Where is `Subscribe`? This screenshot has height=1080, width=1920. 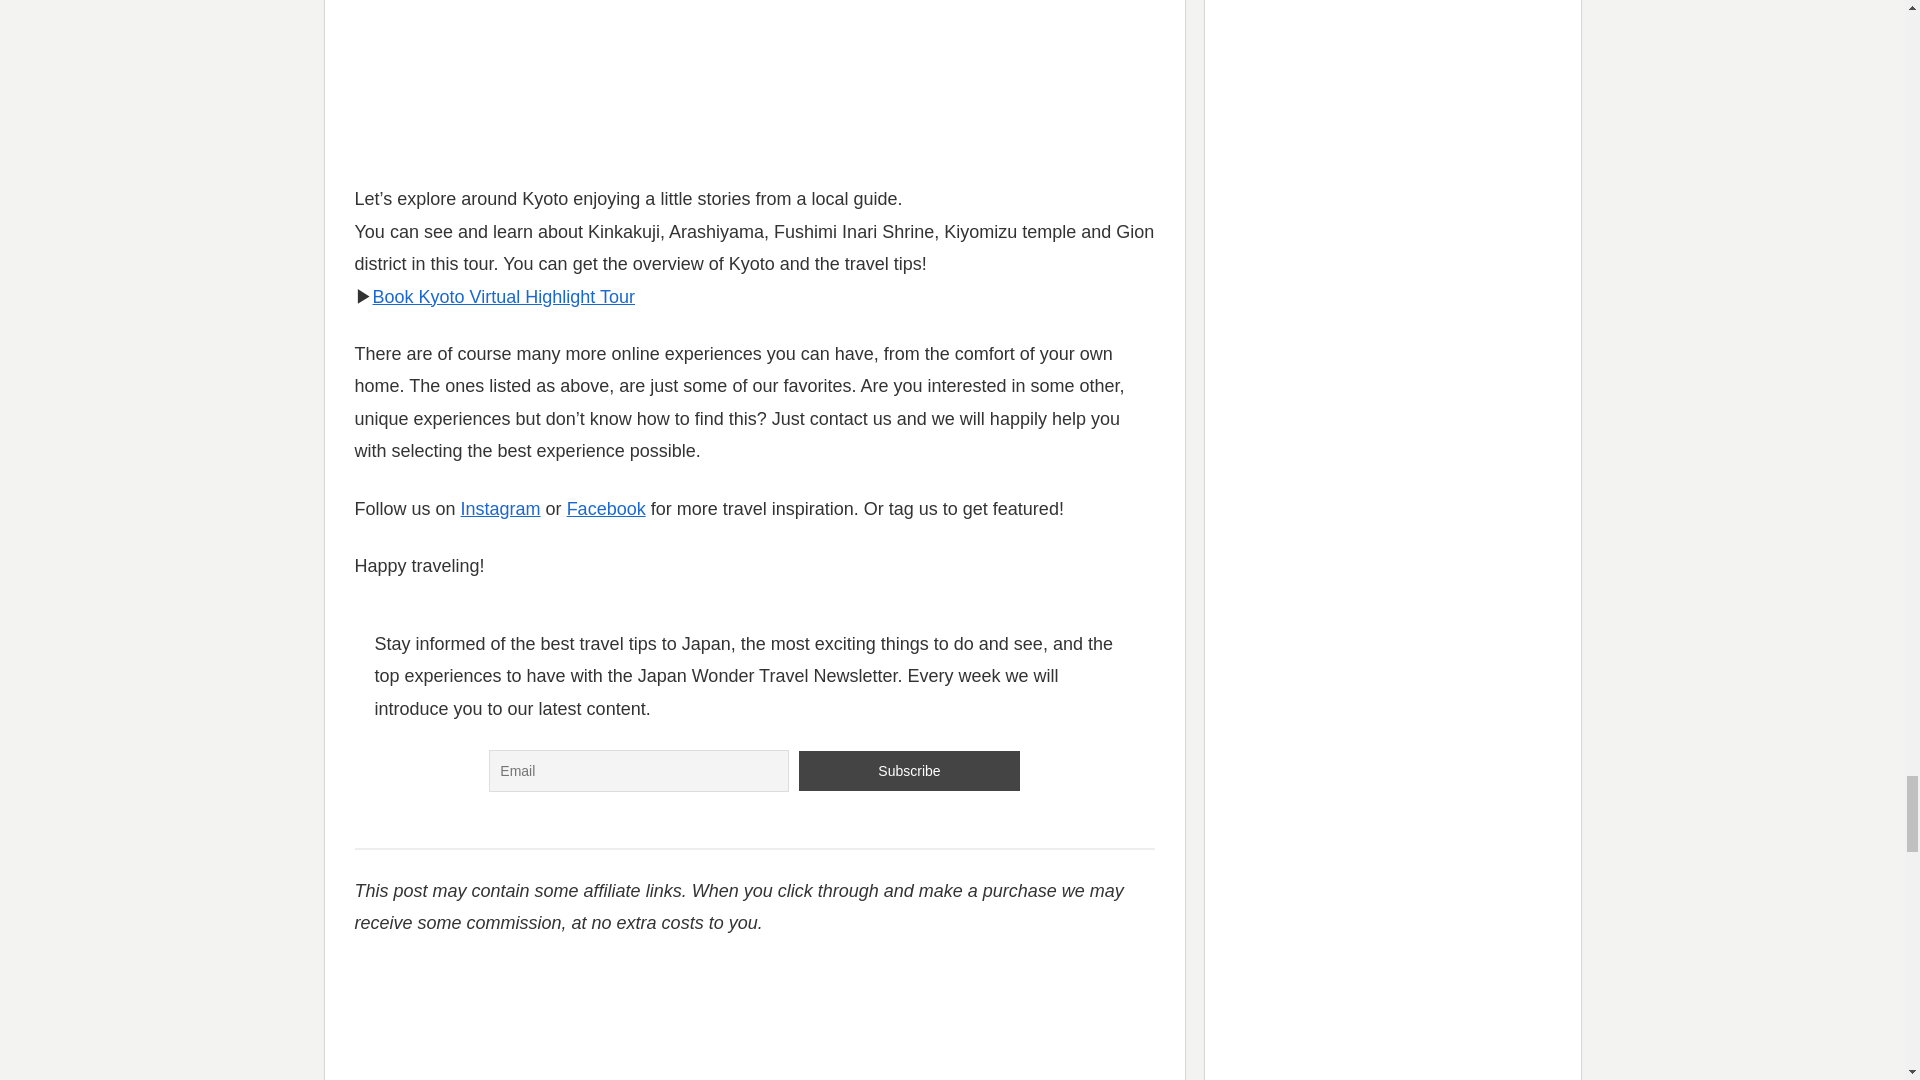 Subscribe is located at coordinates (908, 770).